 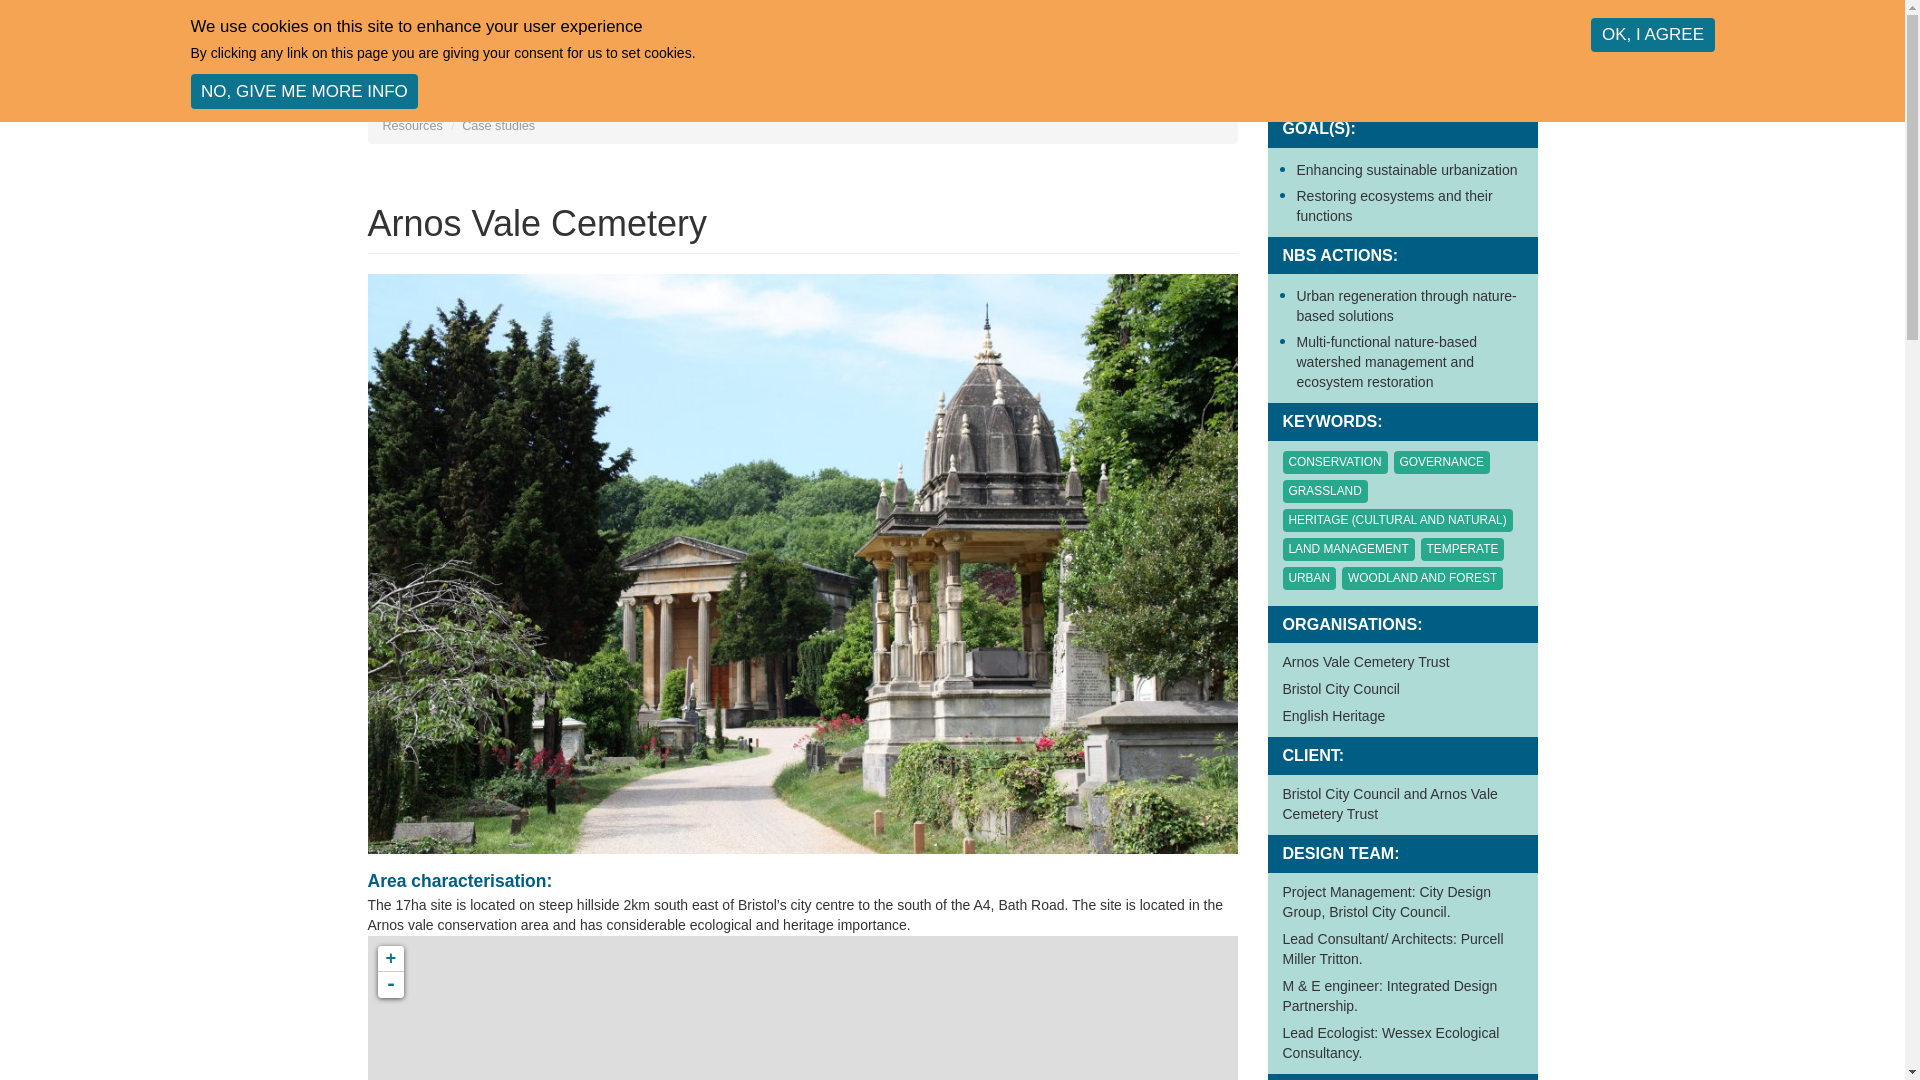 What do you see at coordinates (390, 984) in the screenshot?
I see `Zoom out` at bounding box center [390, 984].